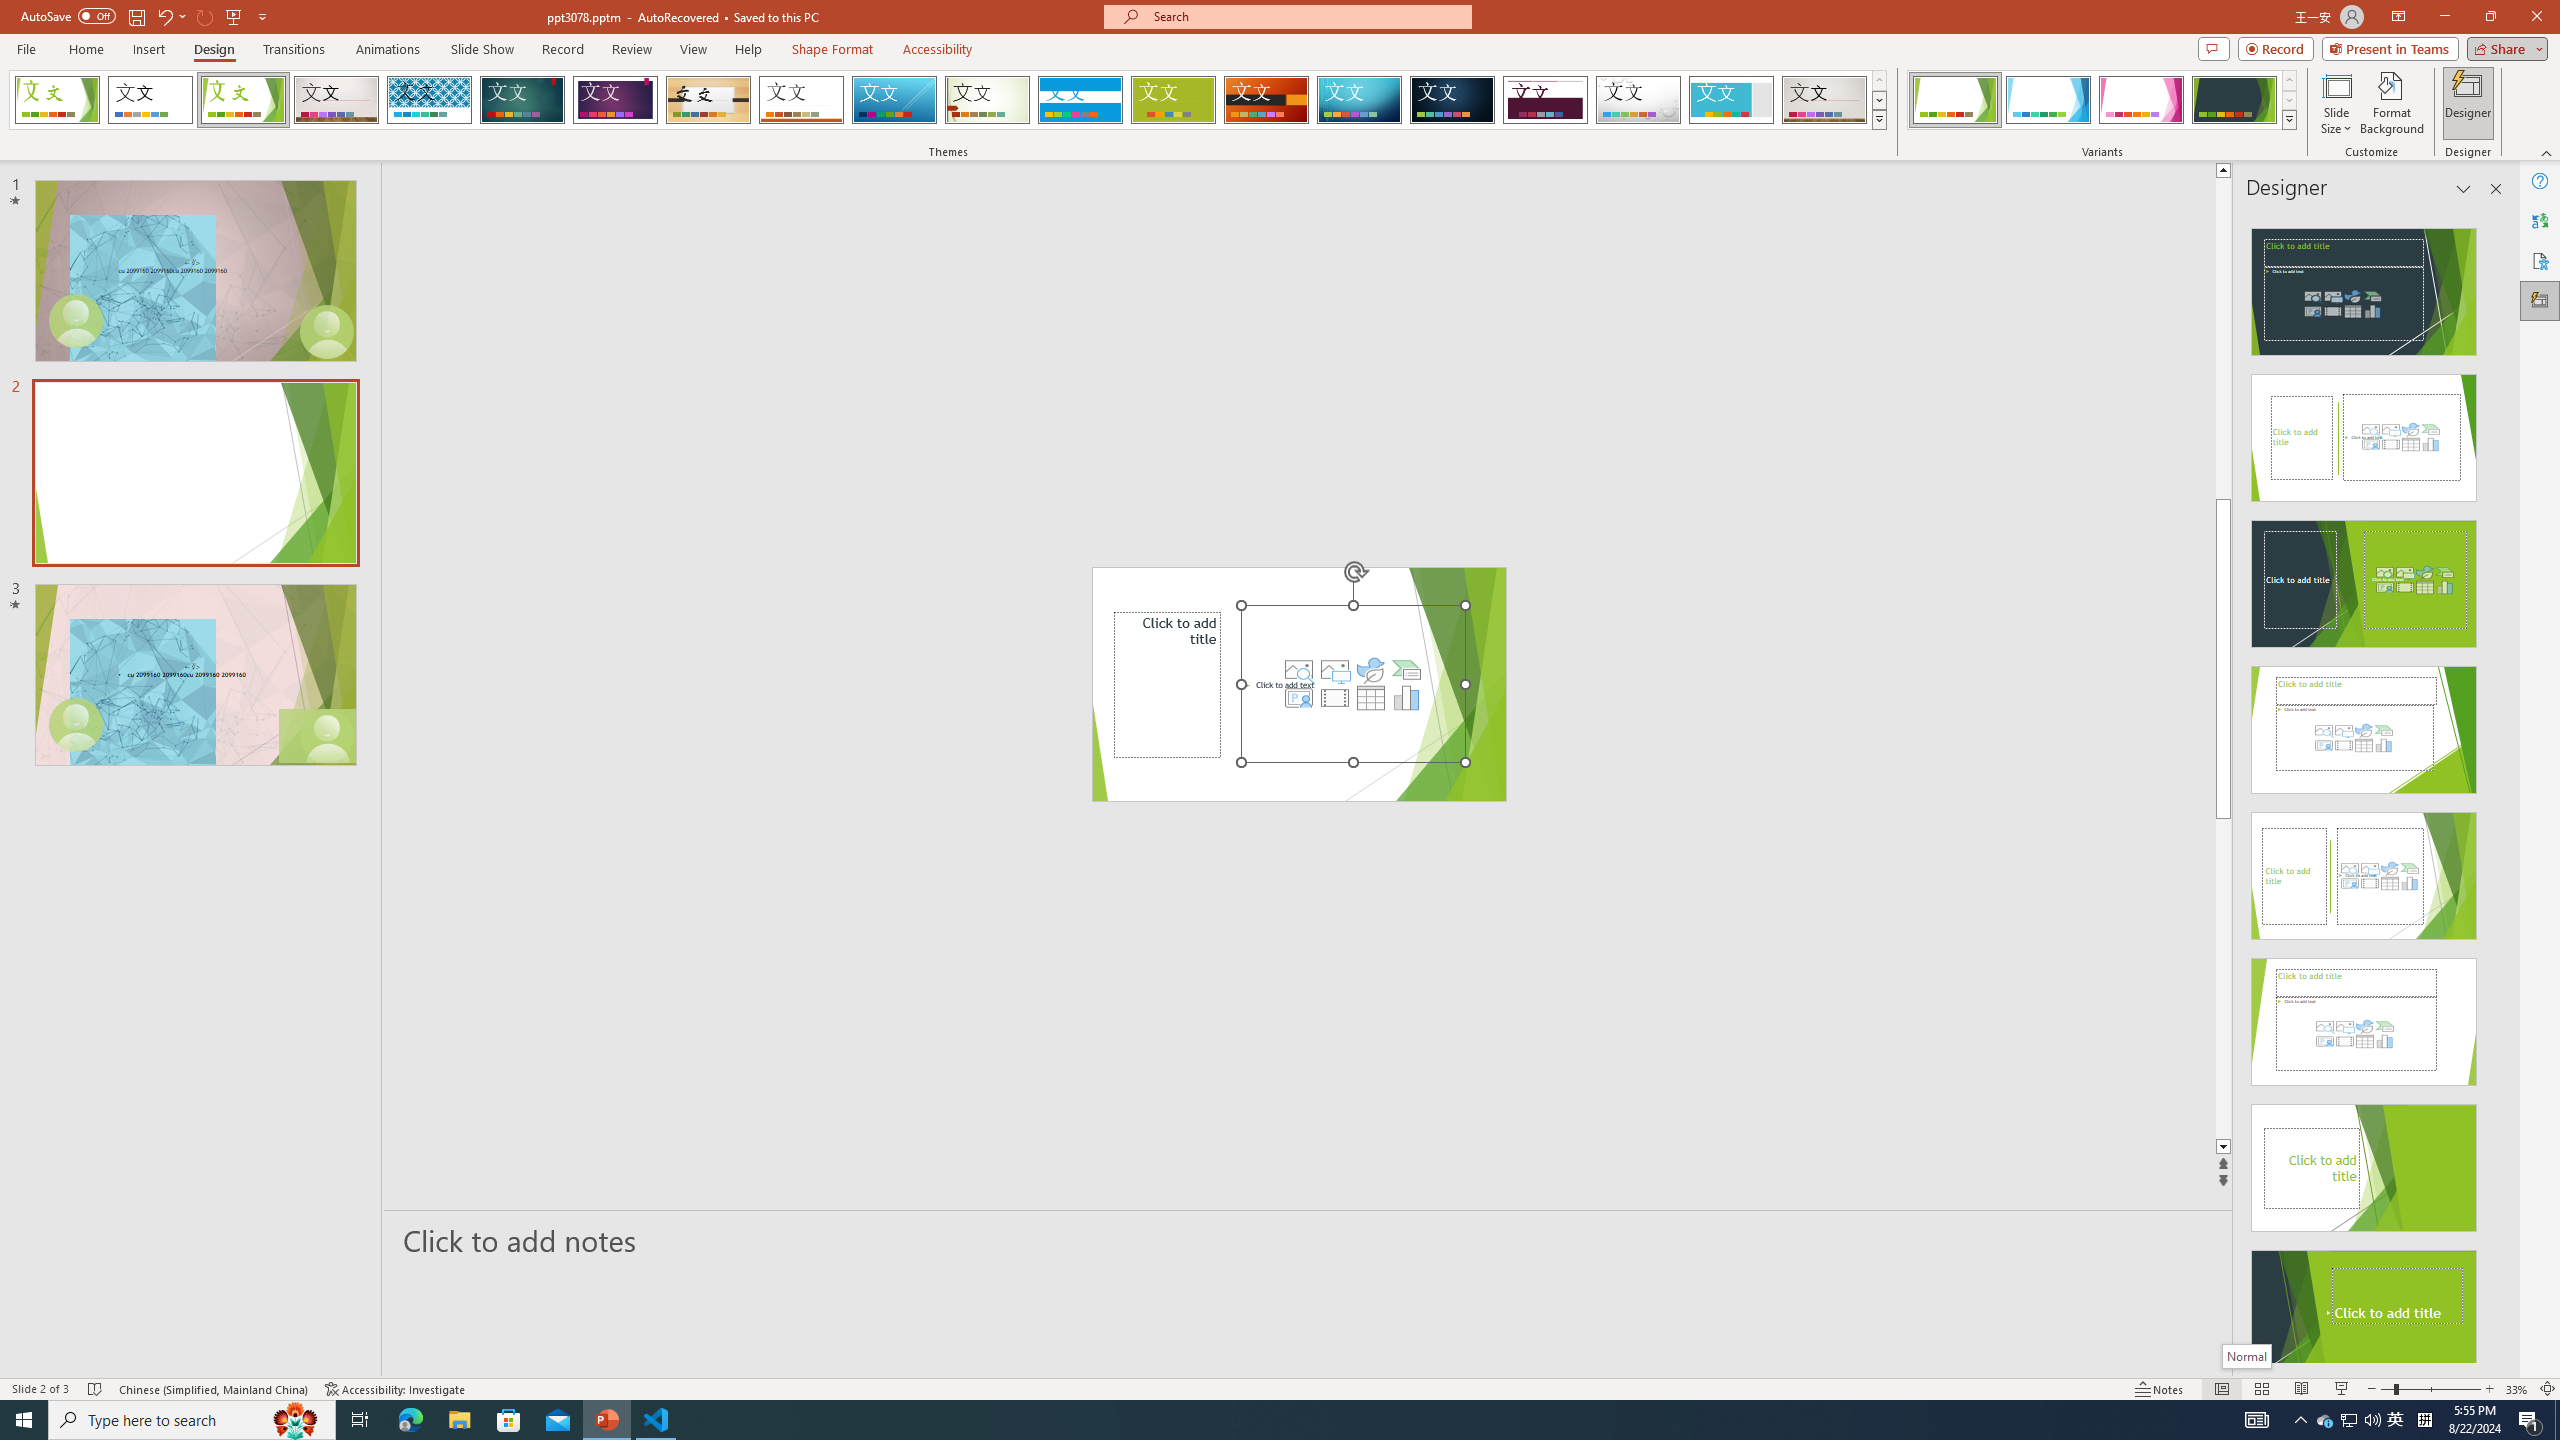 This screenshot has width=2560, height=1440. Describe the element at coordinates (1080, 100) in the screenshot. I see `Banded` at that location.